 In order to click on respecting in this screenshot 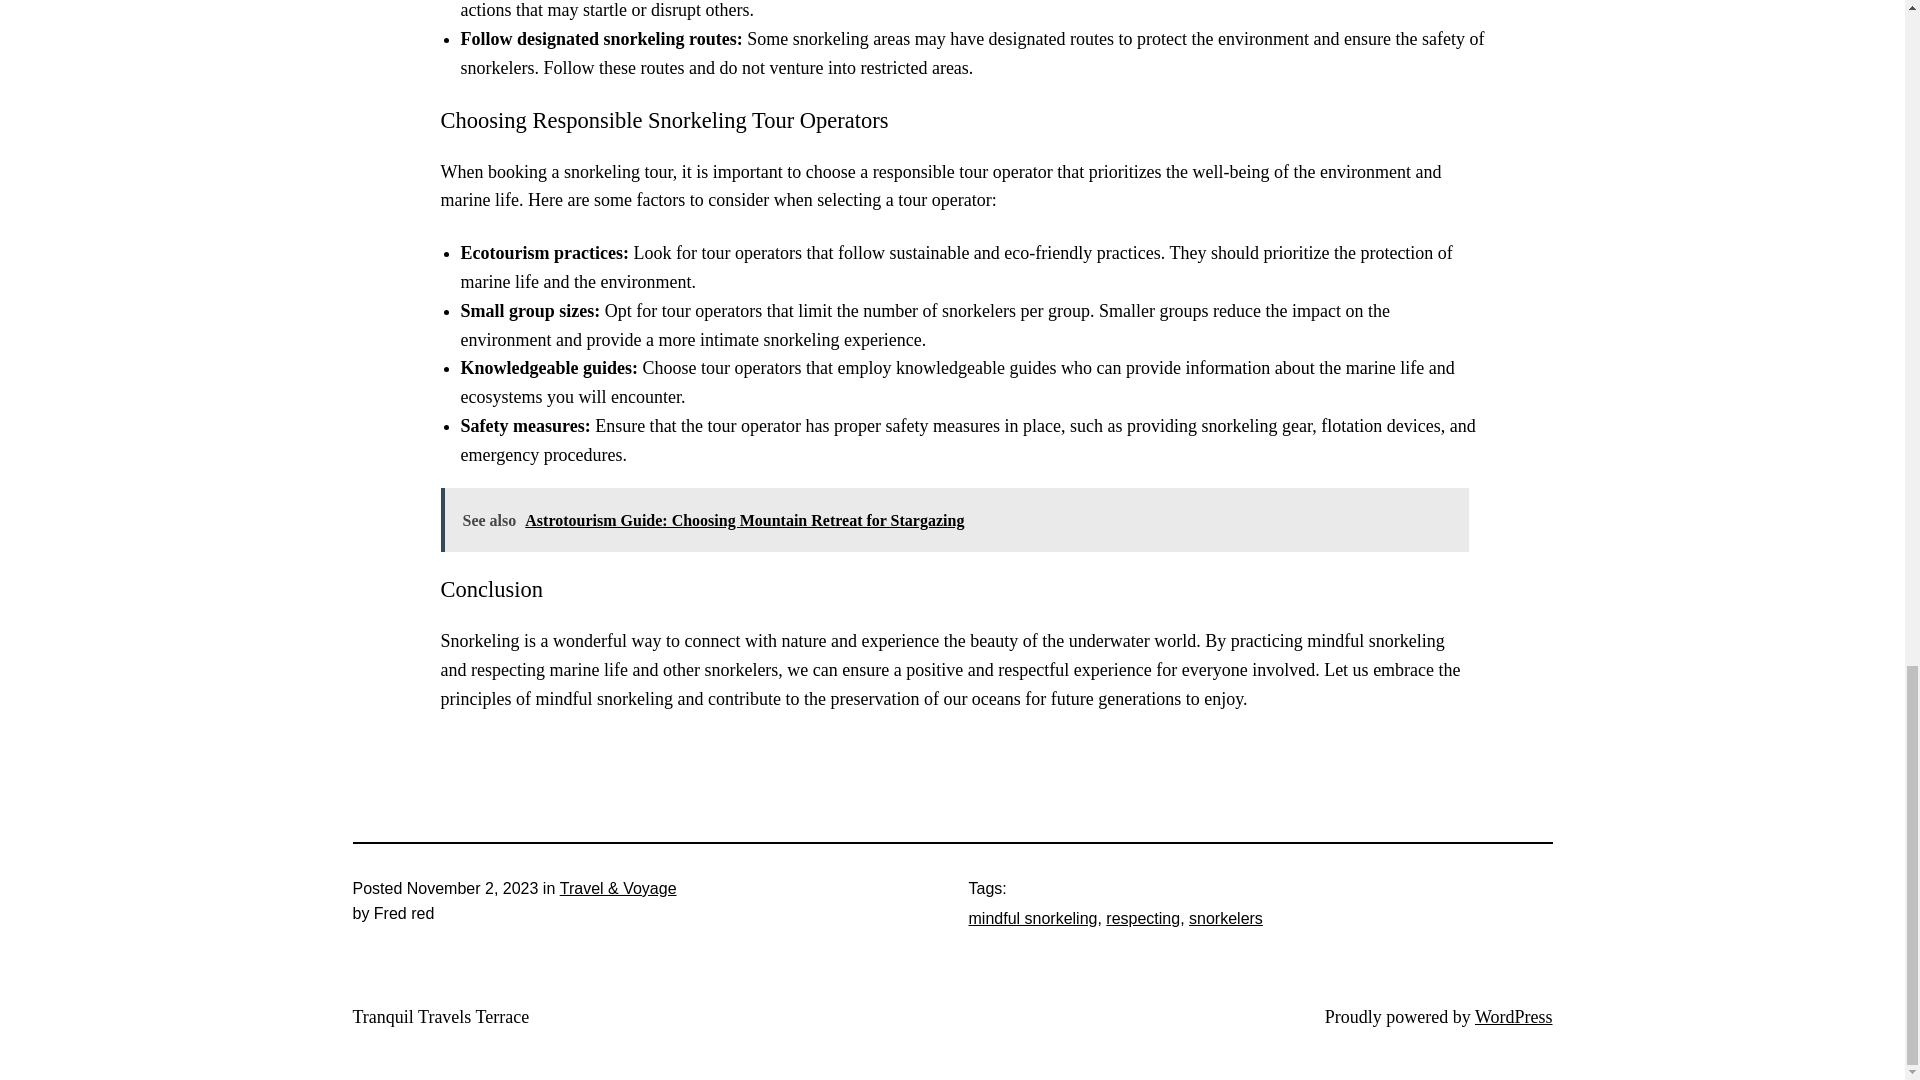, I will do `click(1142, 918)`.